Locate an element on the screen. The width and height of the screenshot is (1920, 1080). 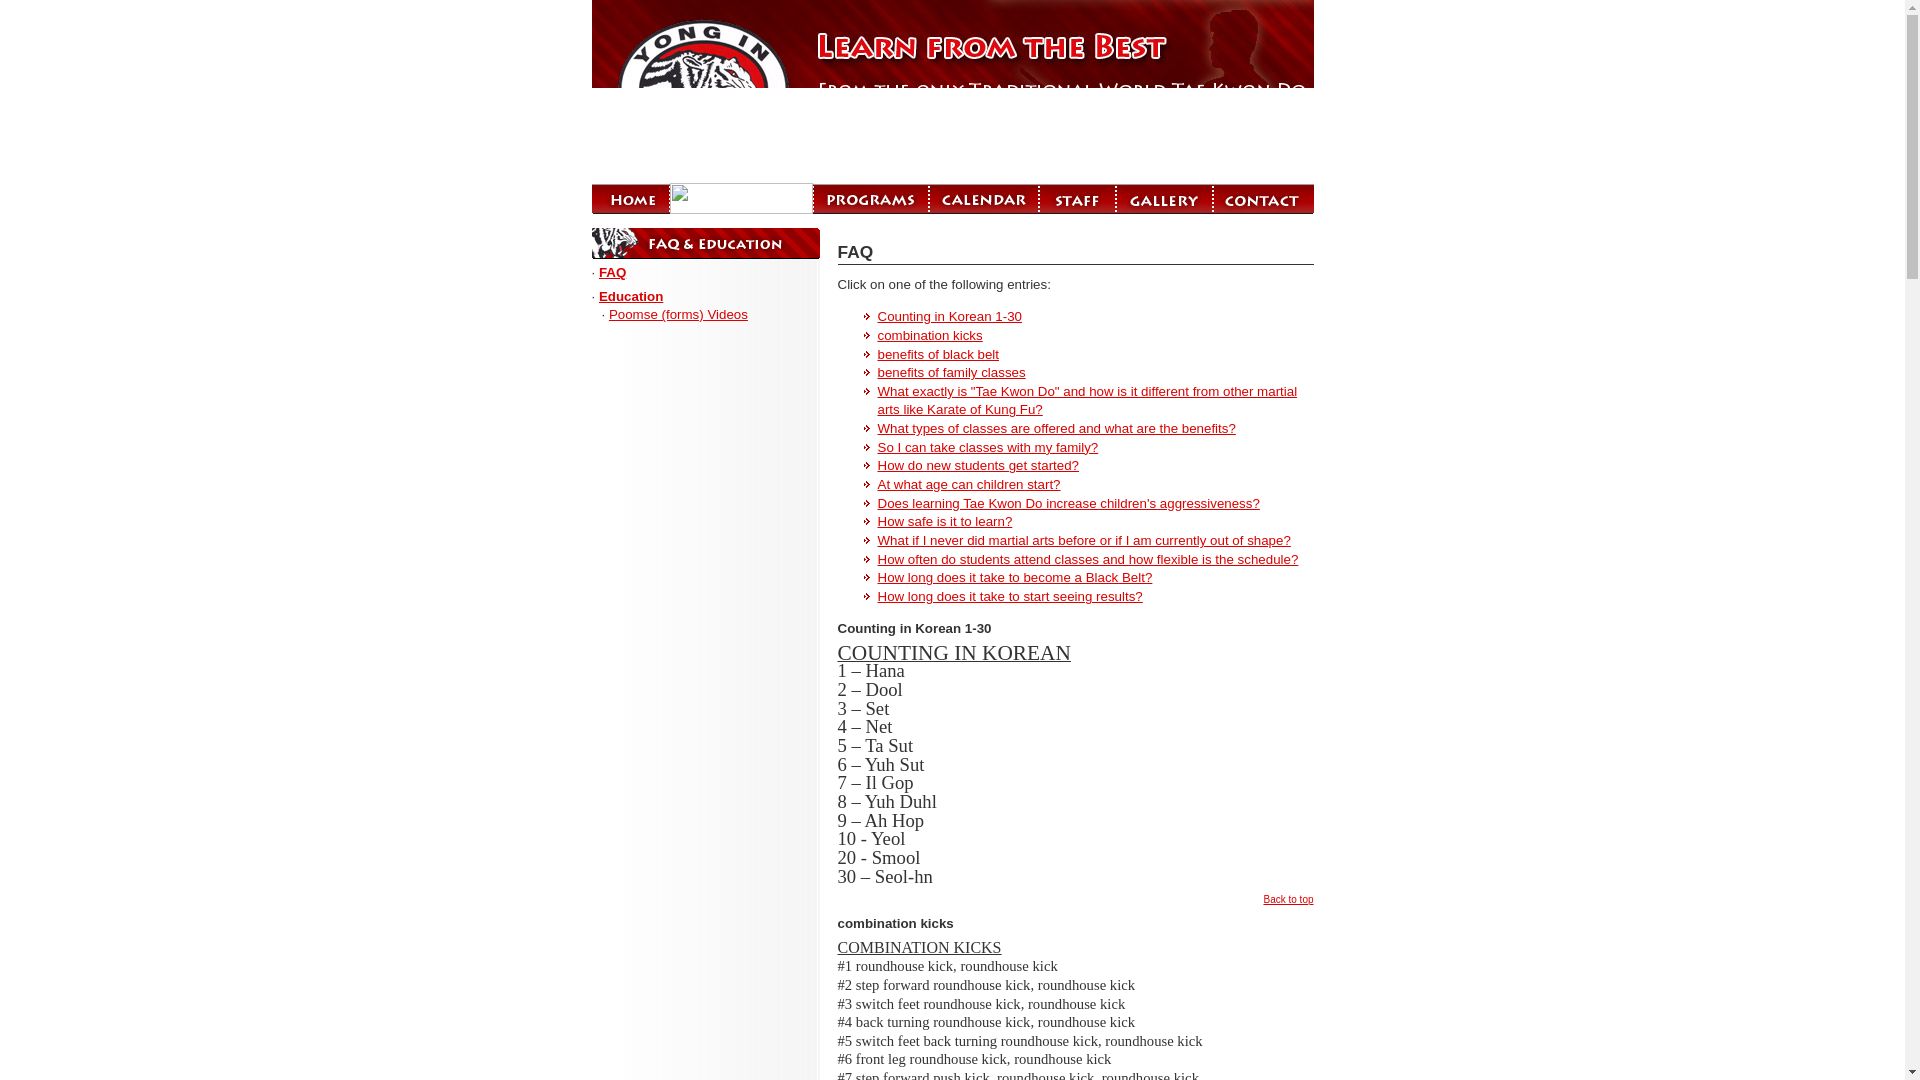
Counting in Korean 1-30 is located at coordinates (950, 316).